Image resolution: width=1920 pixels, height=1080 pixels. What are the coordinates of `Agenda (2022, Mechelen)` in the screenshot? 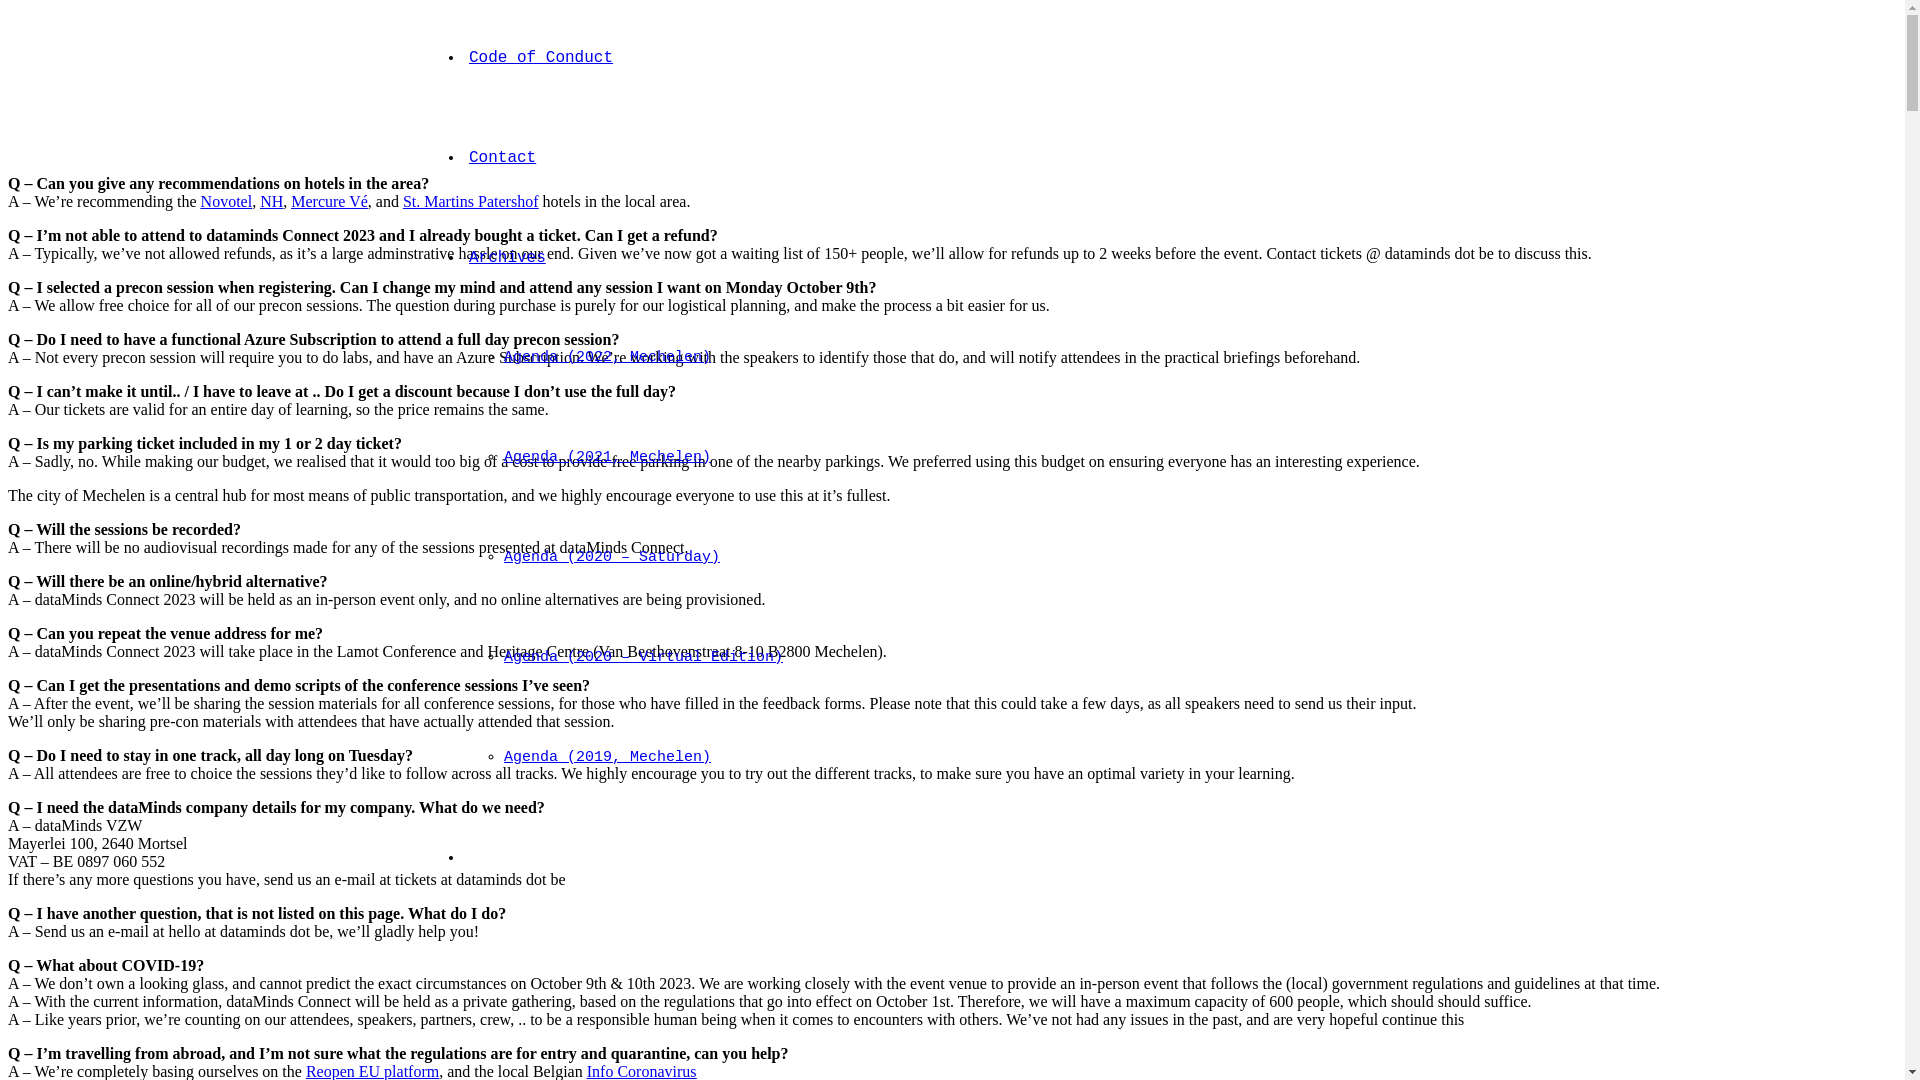 It's located at (608, 358).